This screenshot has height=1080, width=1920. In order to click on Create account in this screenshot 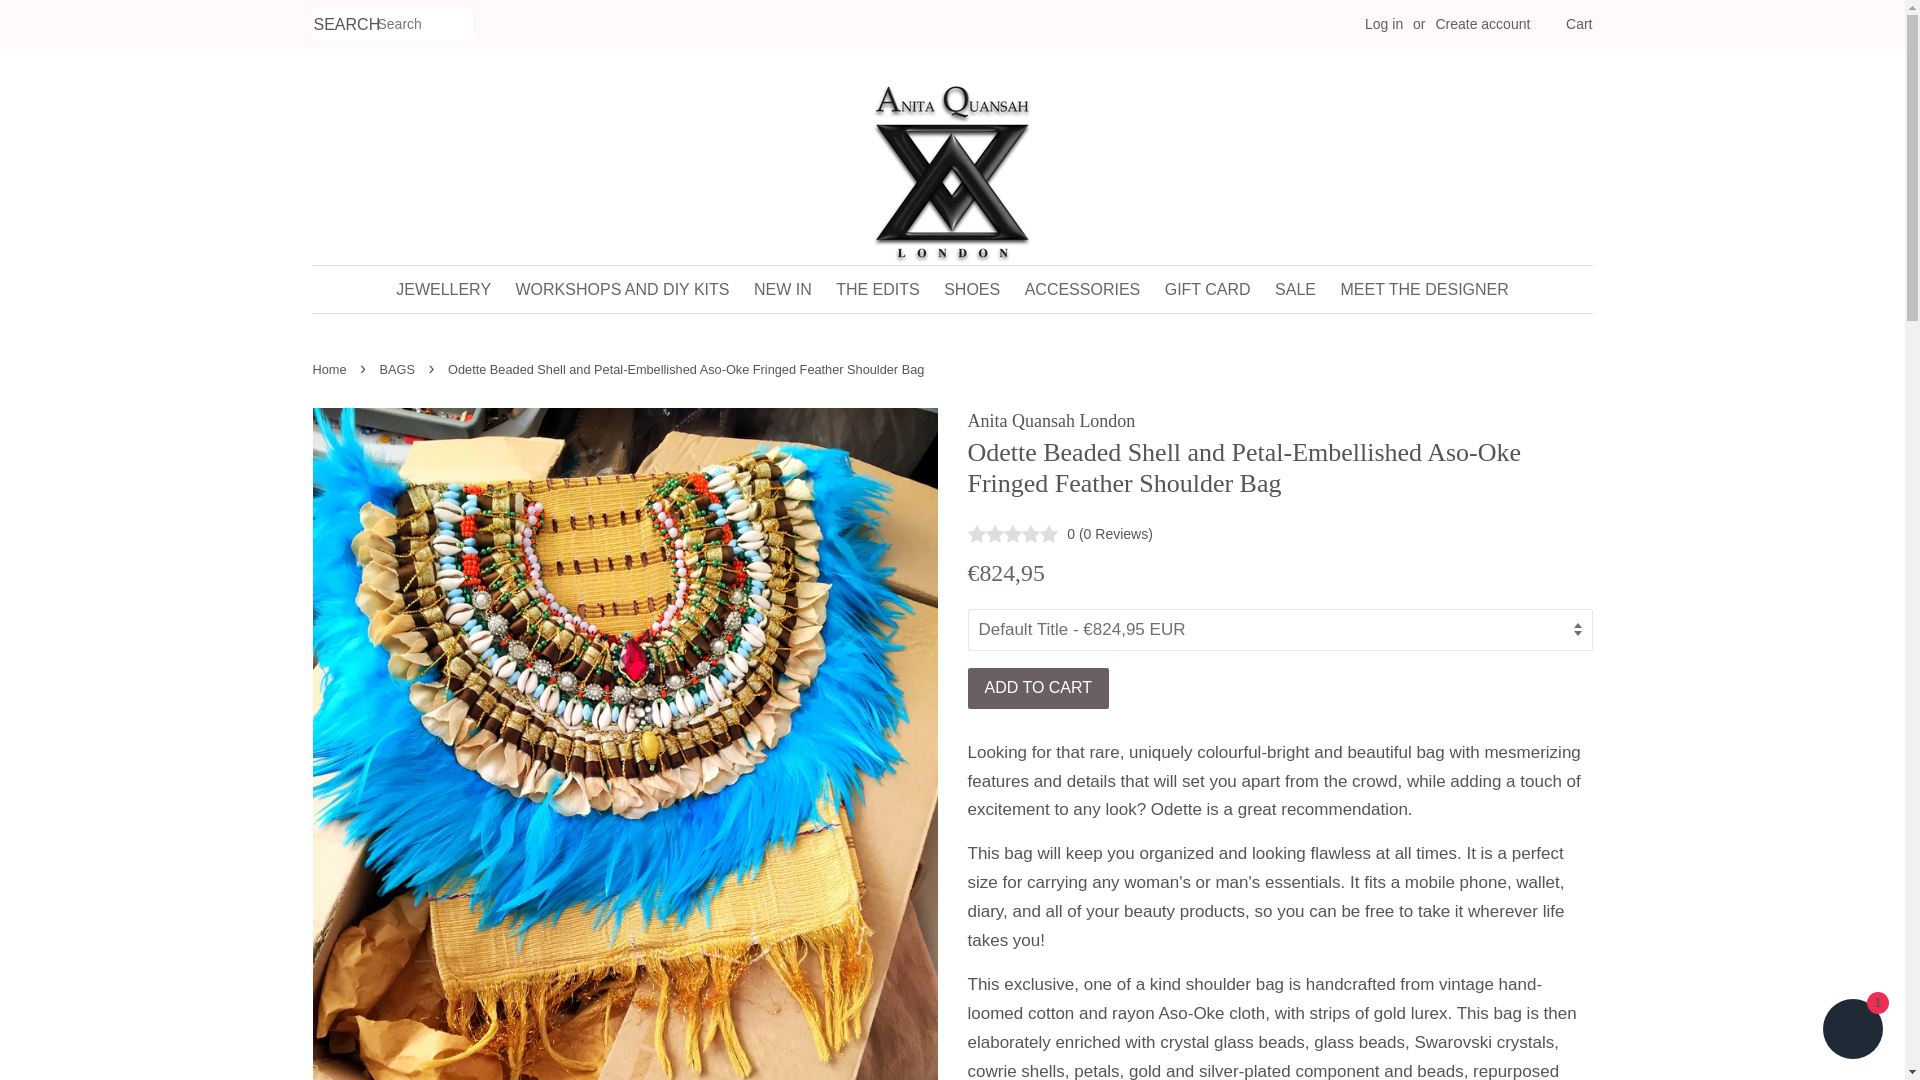, I will do `click(1482, 24)`.